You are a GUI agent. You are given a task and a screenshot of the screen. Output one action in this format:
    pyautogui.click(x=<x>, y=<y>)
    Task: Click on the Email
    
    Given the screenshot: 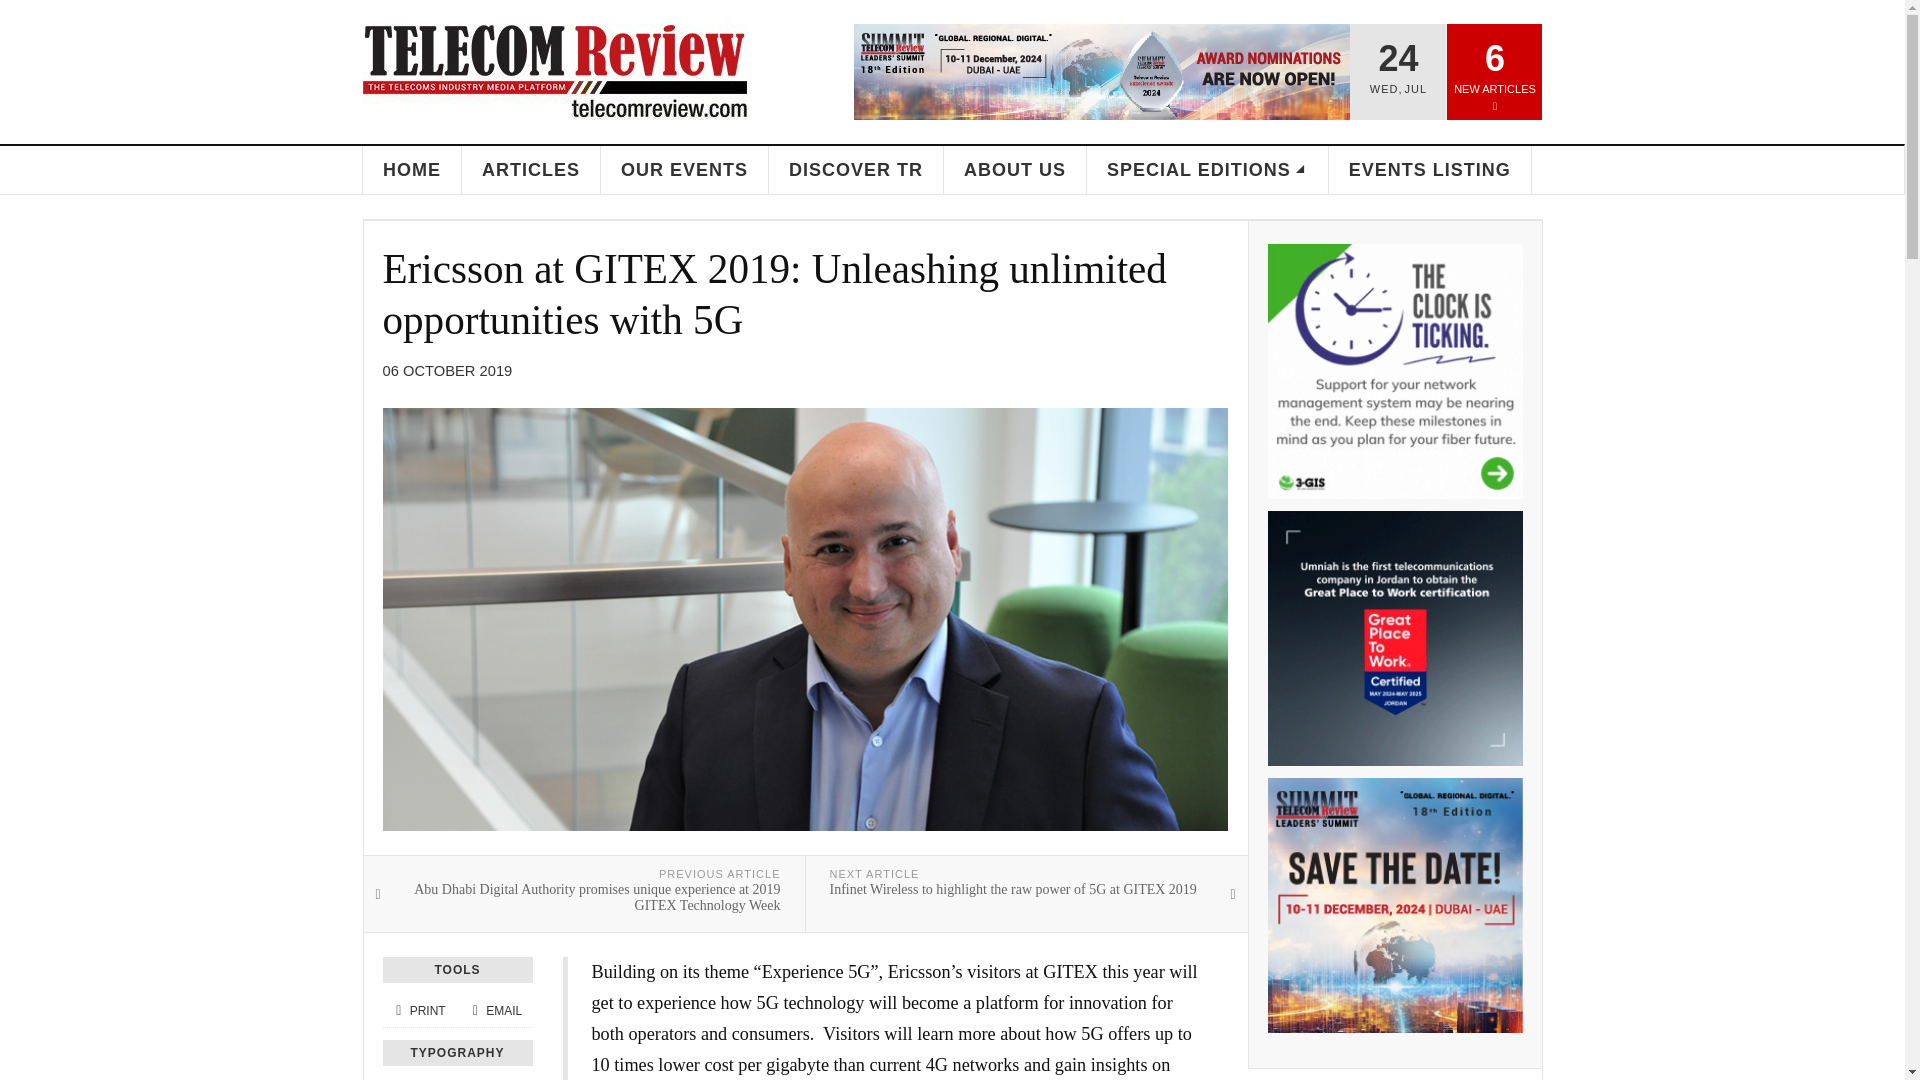 What is the action you would take?
    pyautogui.click(x=495, y=1011)
    